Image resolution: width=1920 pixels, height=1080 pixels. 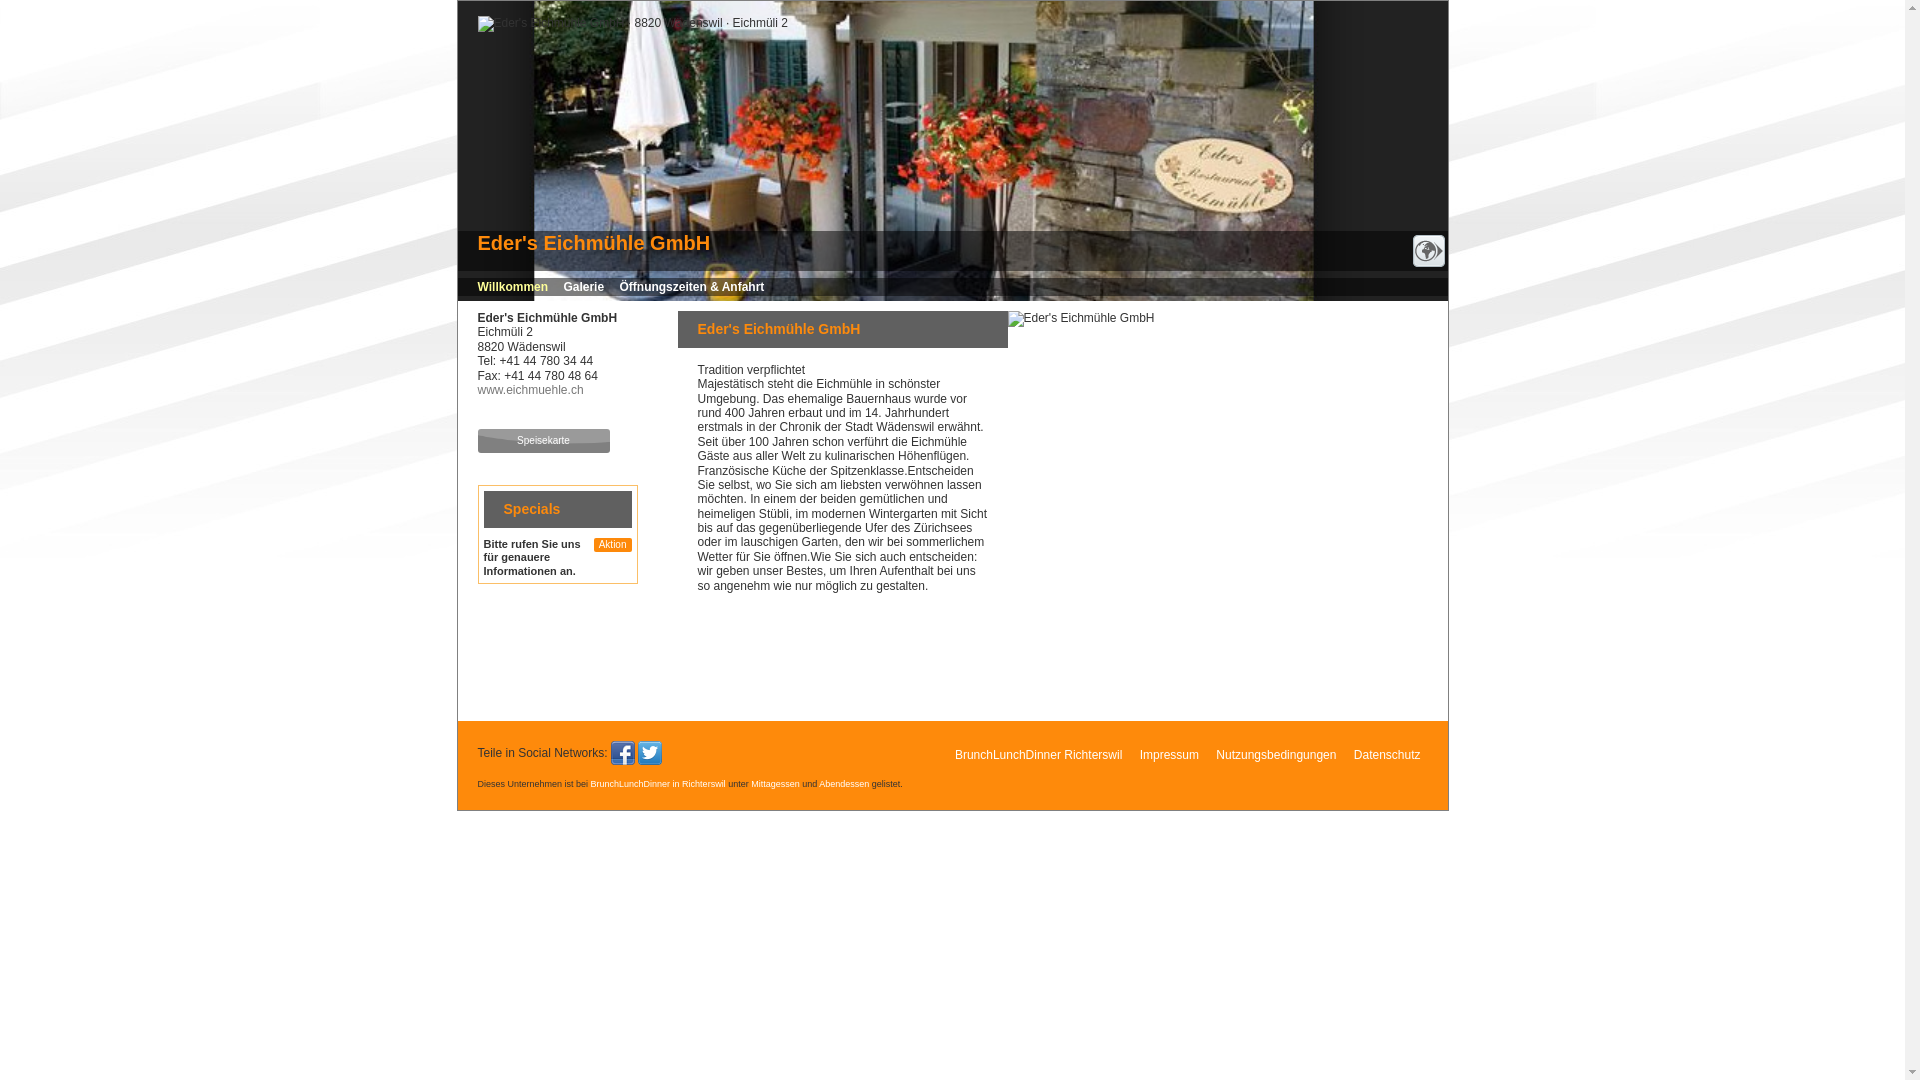 I want to click on Datenschutz, so click(x=1388, y=755).